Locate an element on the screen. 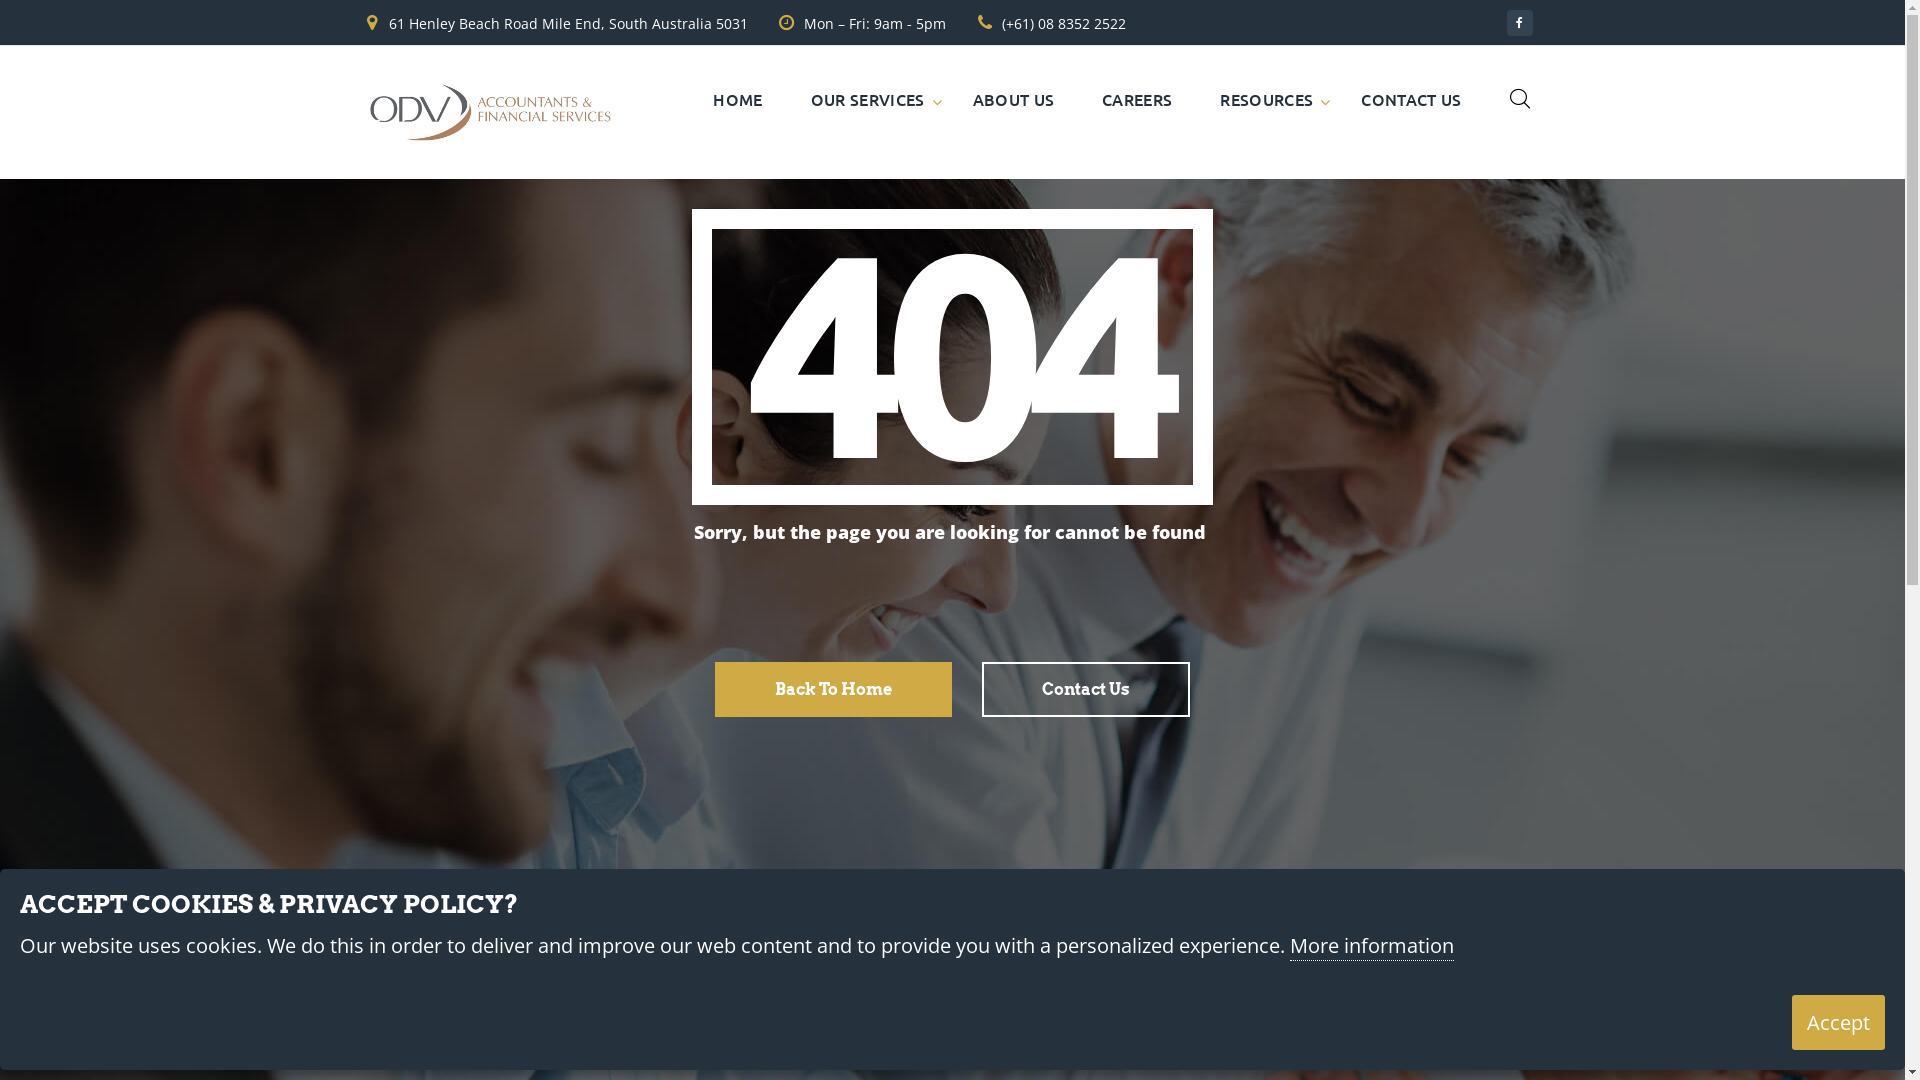 Image resolution: width=1920 pixels, height=1080 pixels. RESOURCES is located at coordinates (1266, 99).